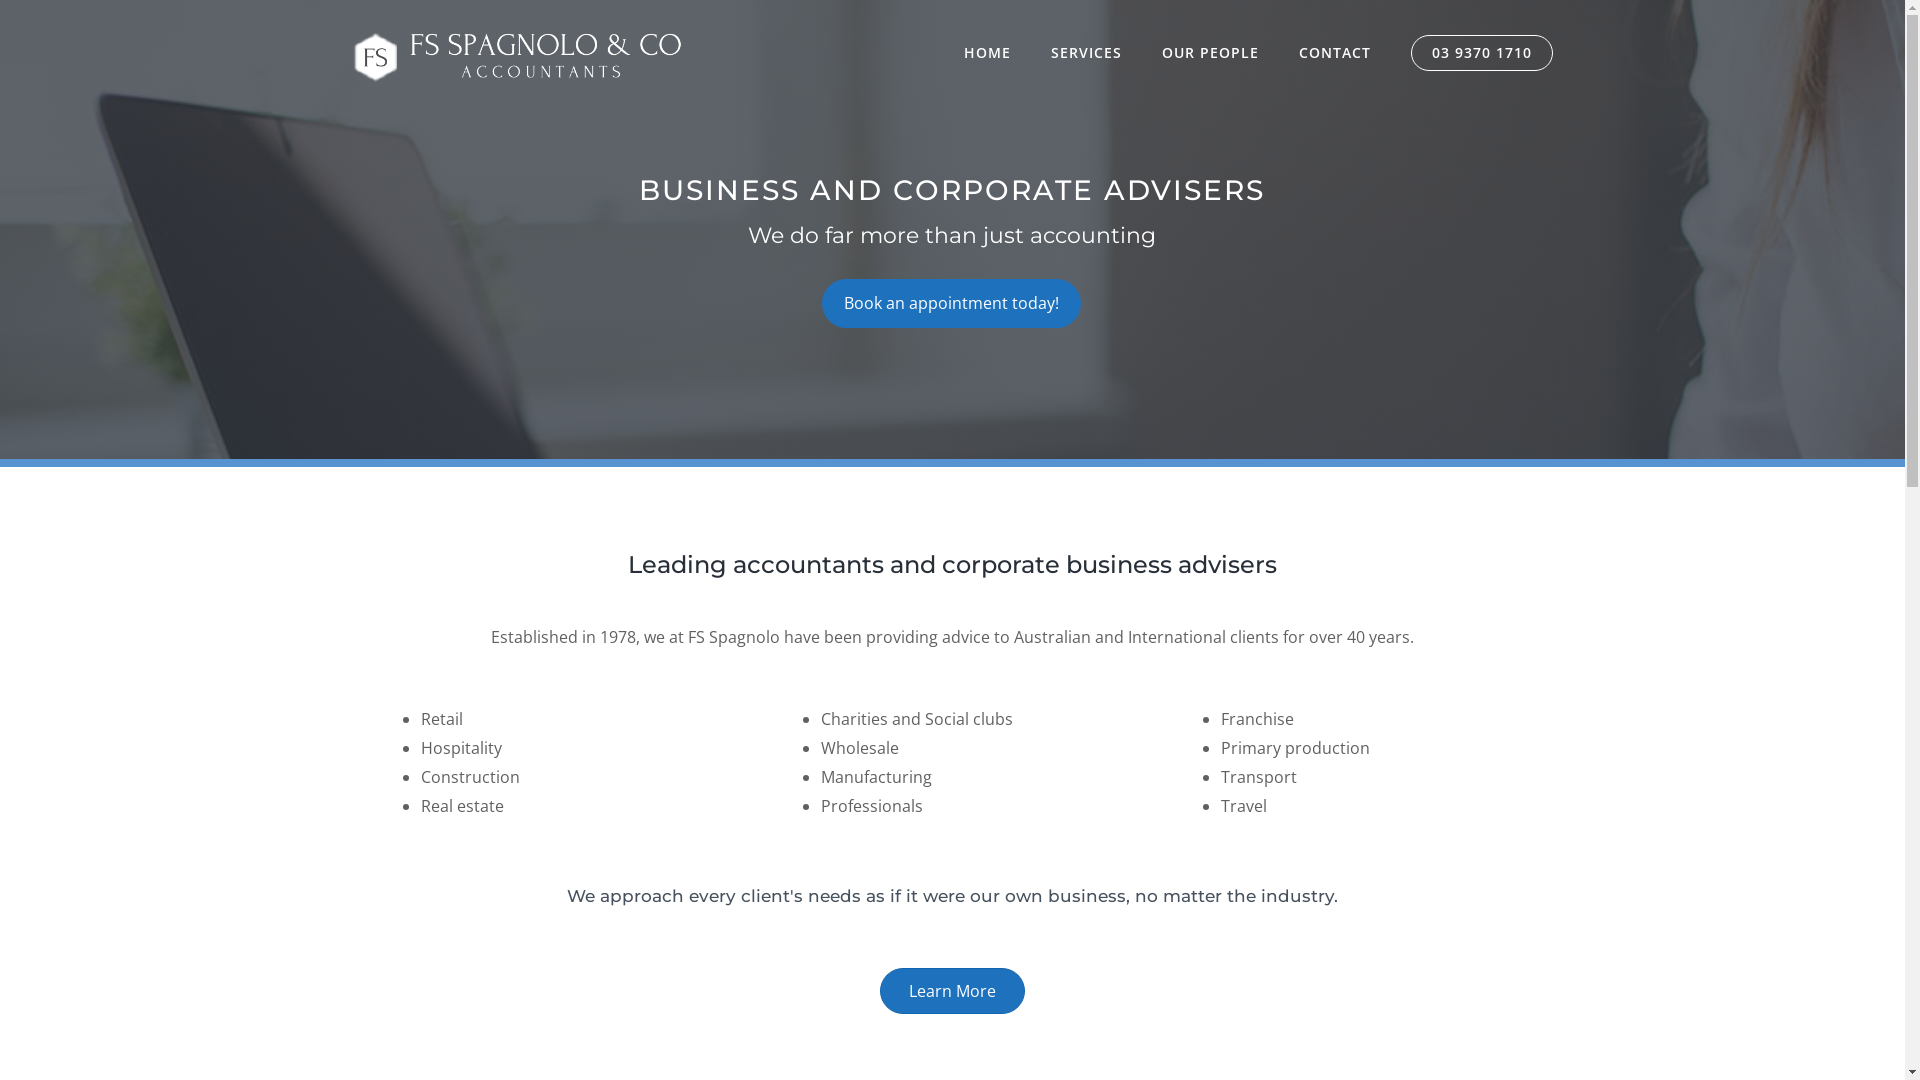  I want to click on Book an appointment today!, so click(952, 304).